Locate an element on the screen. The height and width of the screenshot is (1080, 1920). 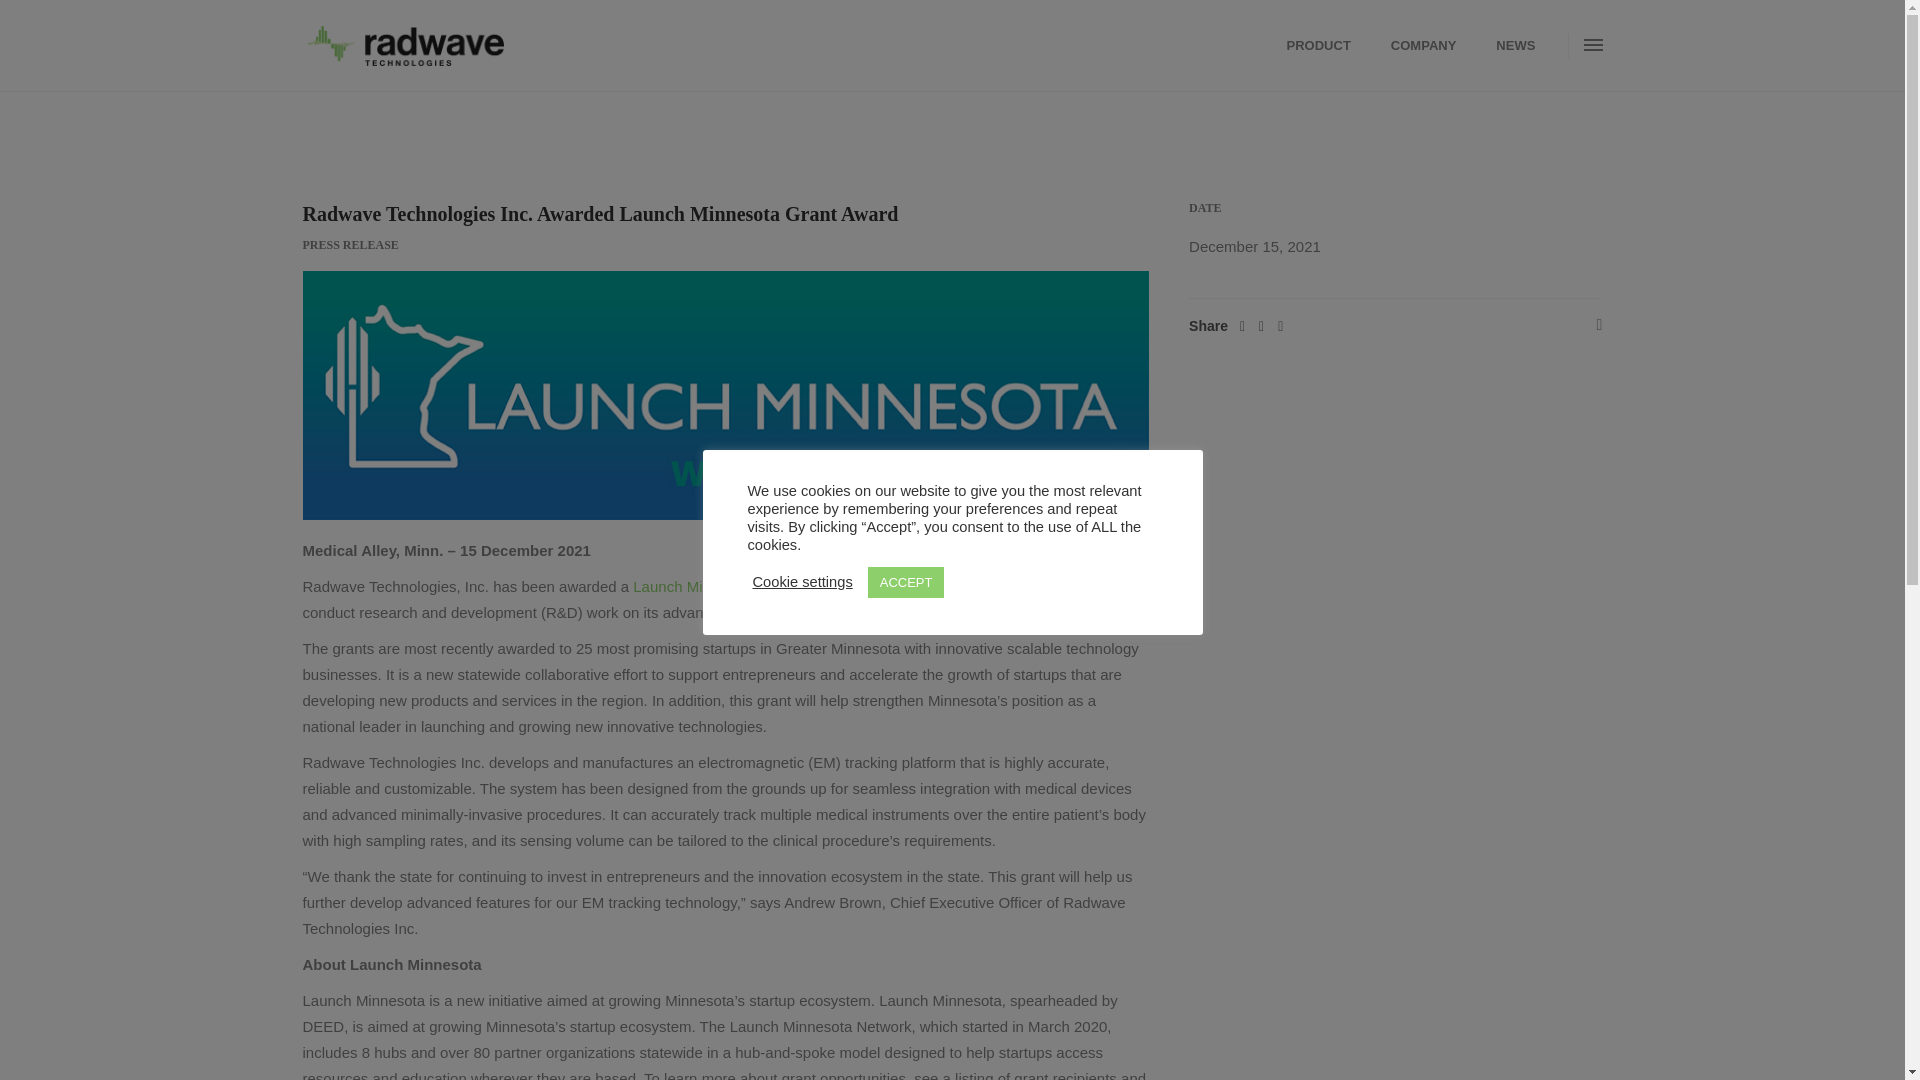
Launch Minnesota Innovation Grant award is located at coordinates (774, 586).